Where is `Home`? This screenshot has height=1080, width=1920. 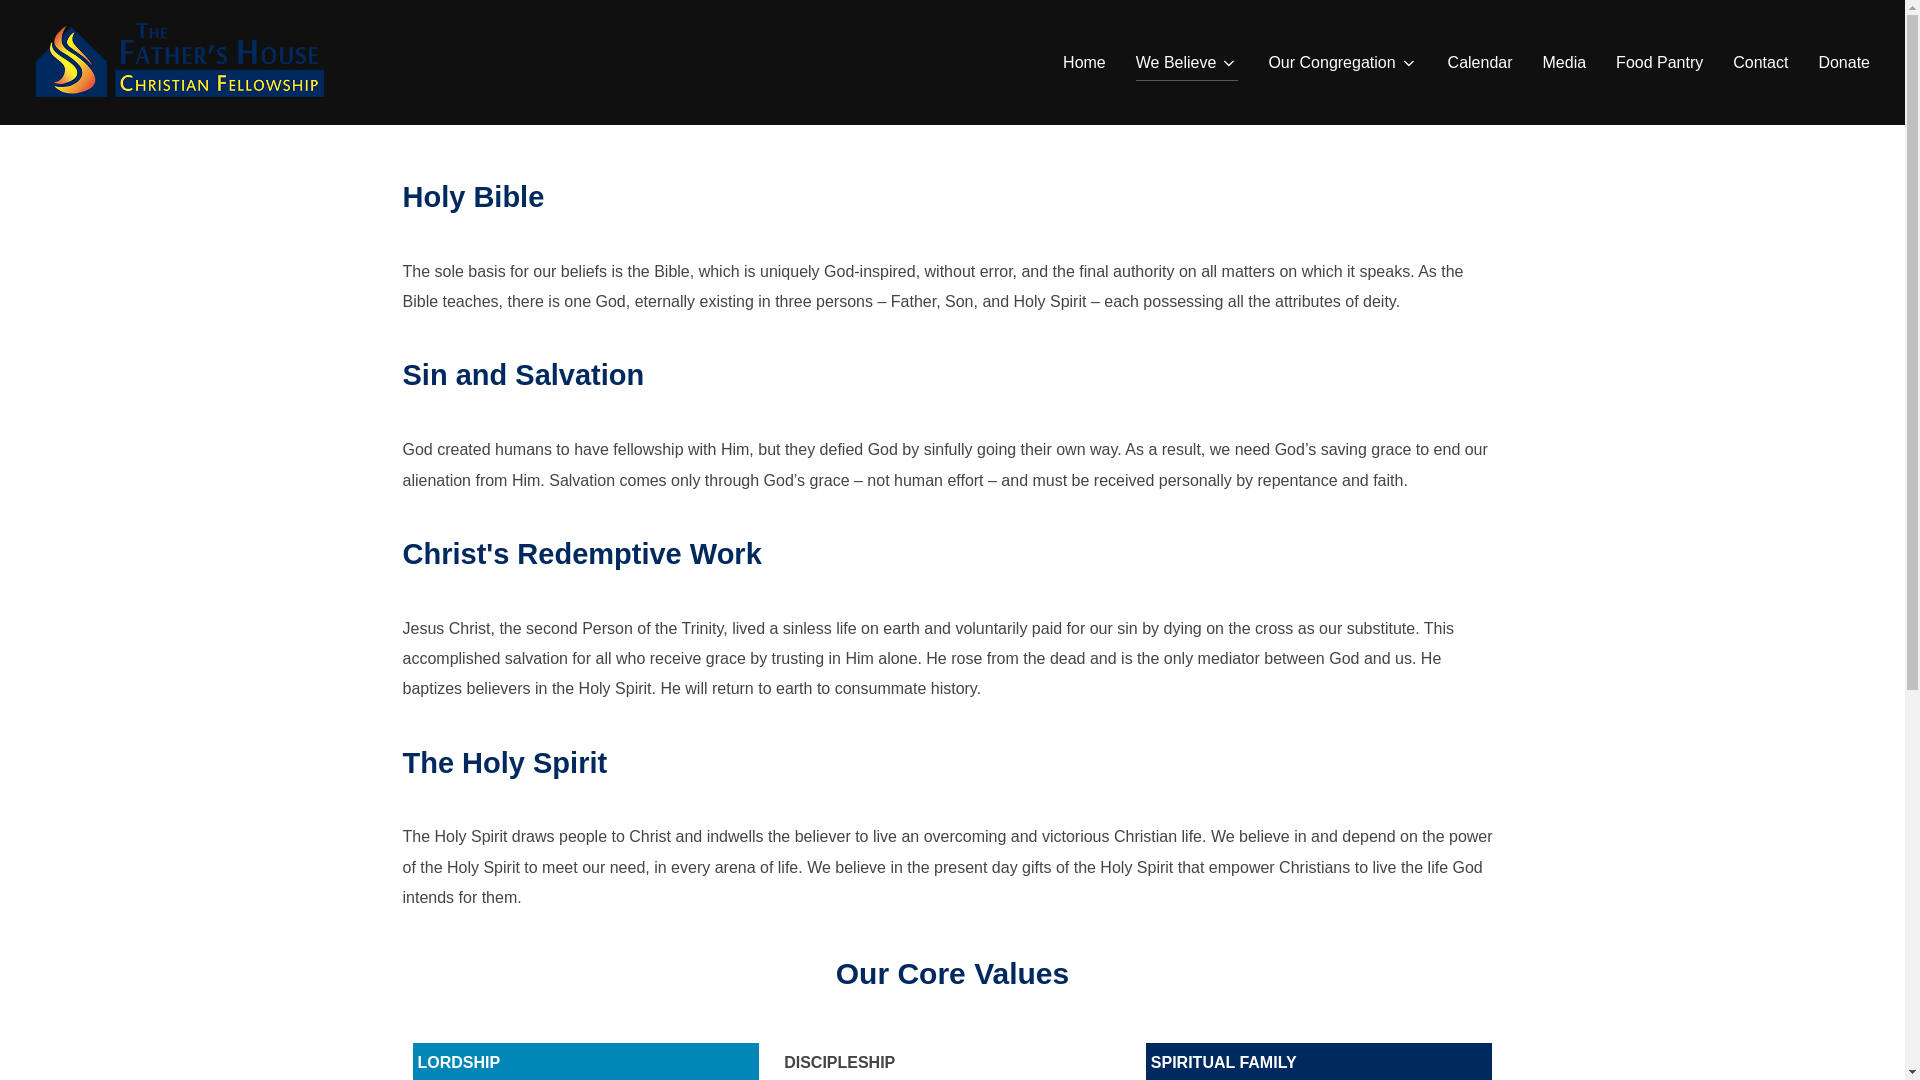
Home is located at coordinates (1084, 63).